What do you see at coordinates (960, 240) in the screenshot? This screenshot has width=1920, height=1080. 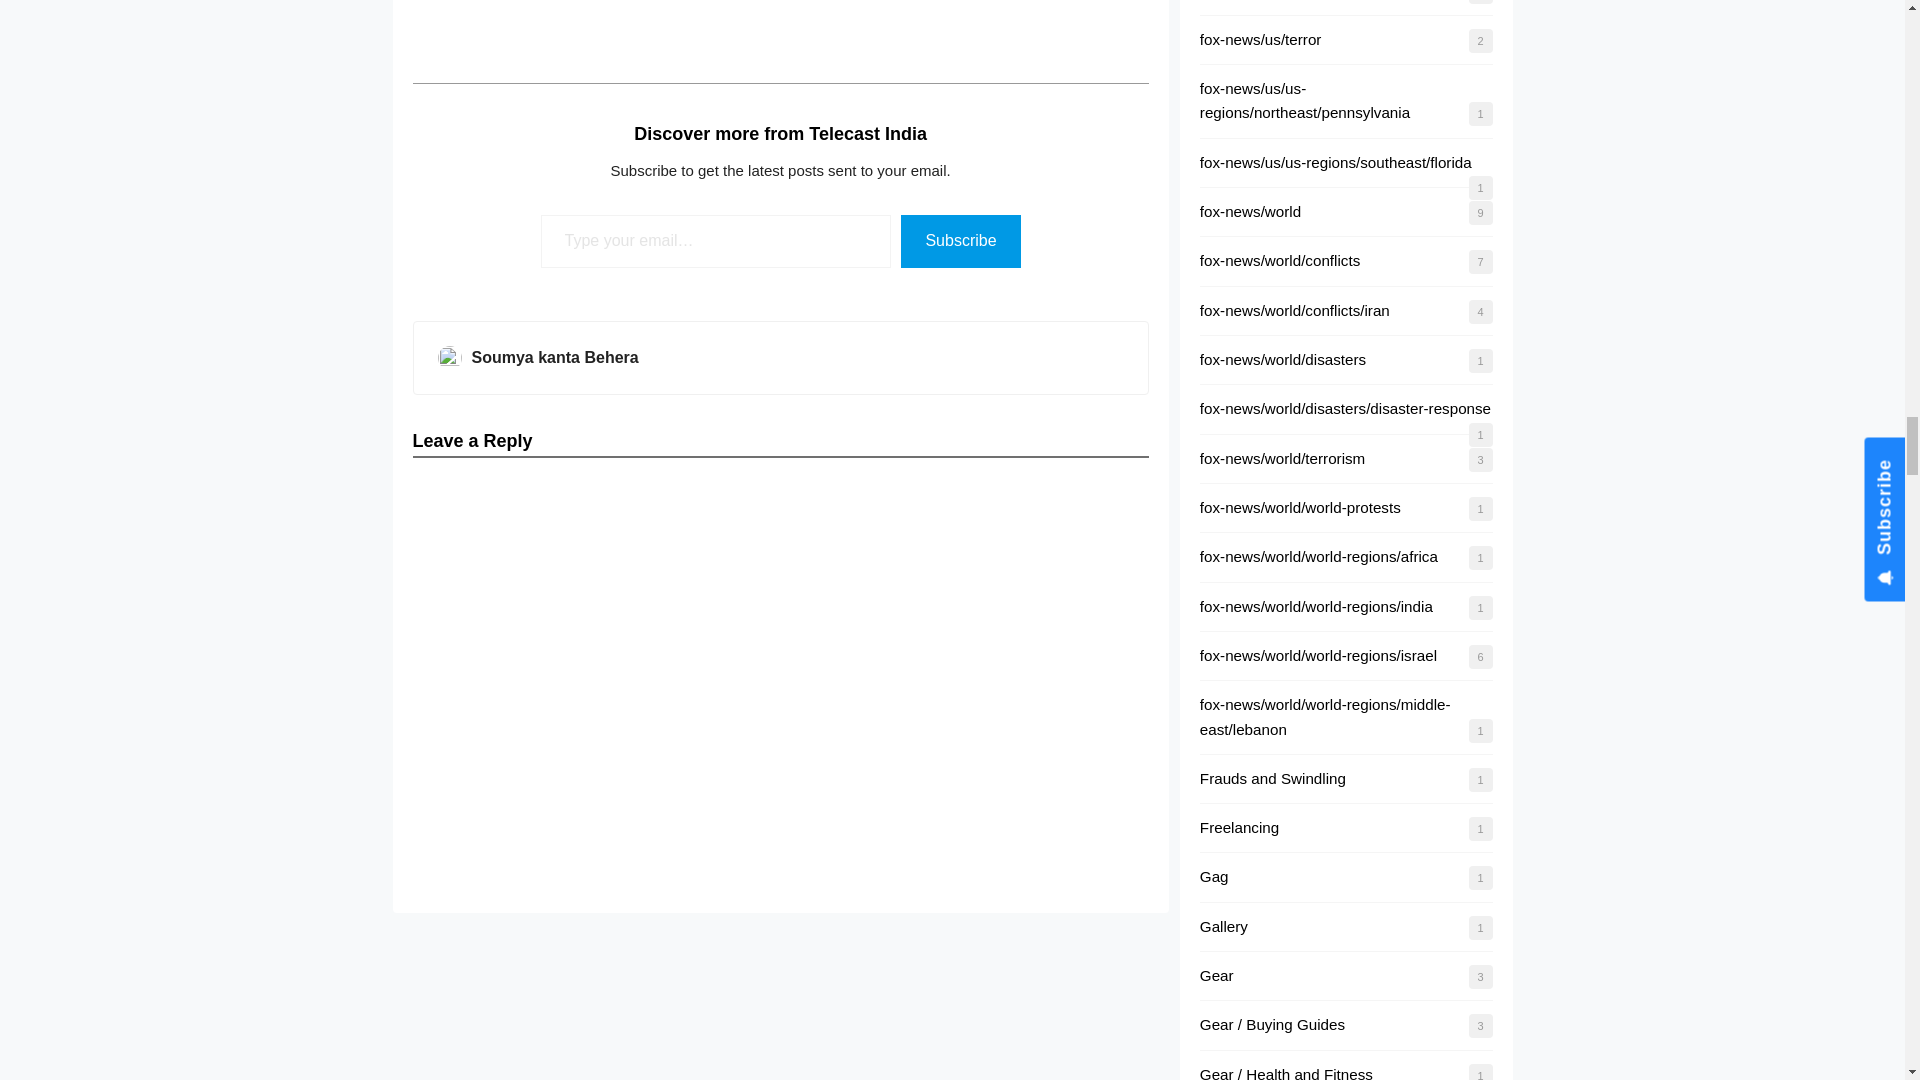 I see `Subscribe` at bounding box center [960, 240].